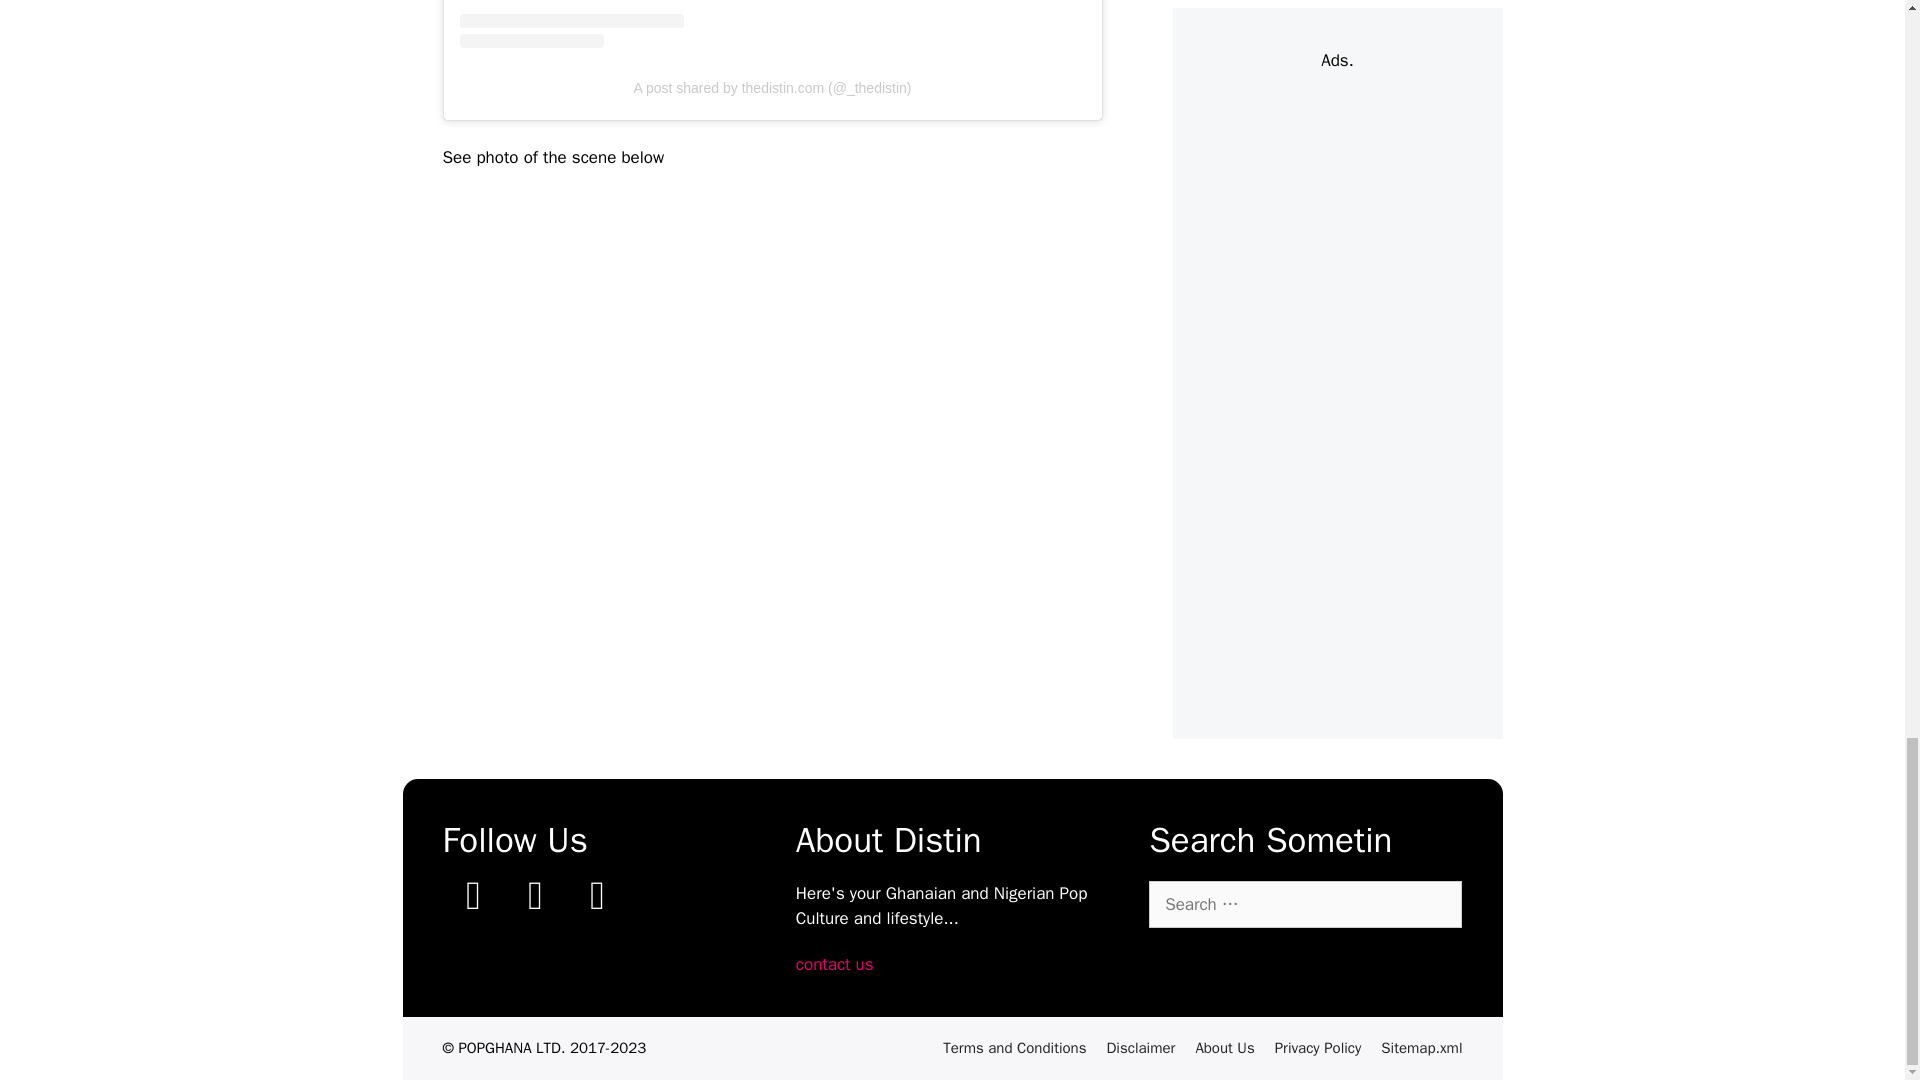 The image size is (1920, 1080). Describe the element at coordinates (1318, 1048) in the screenshot. I see `Privacy Policy` at that location.